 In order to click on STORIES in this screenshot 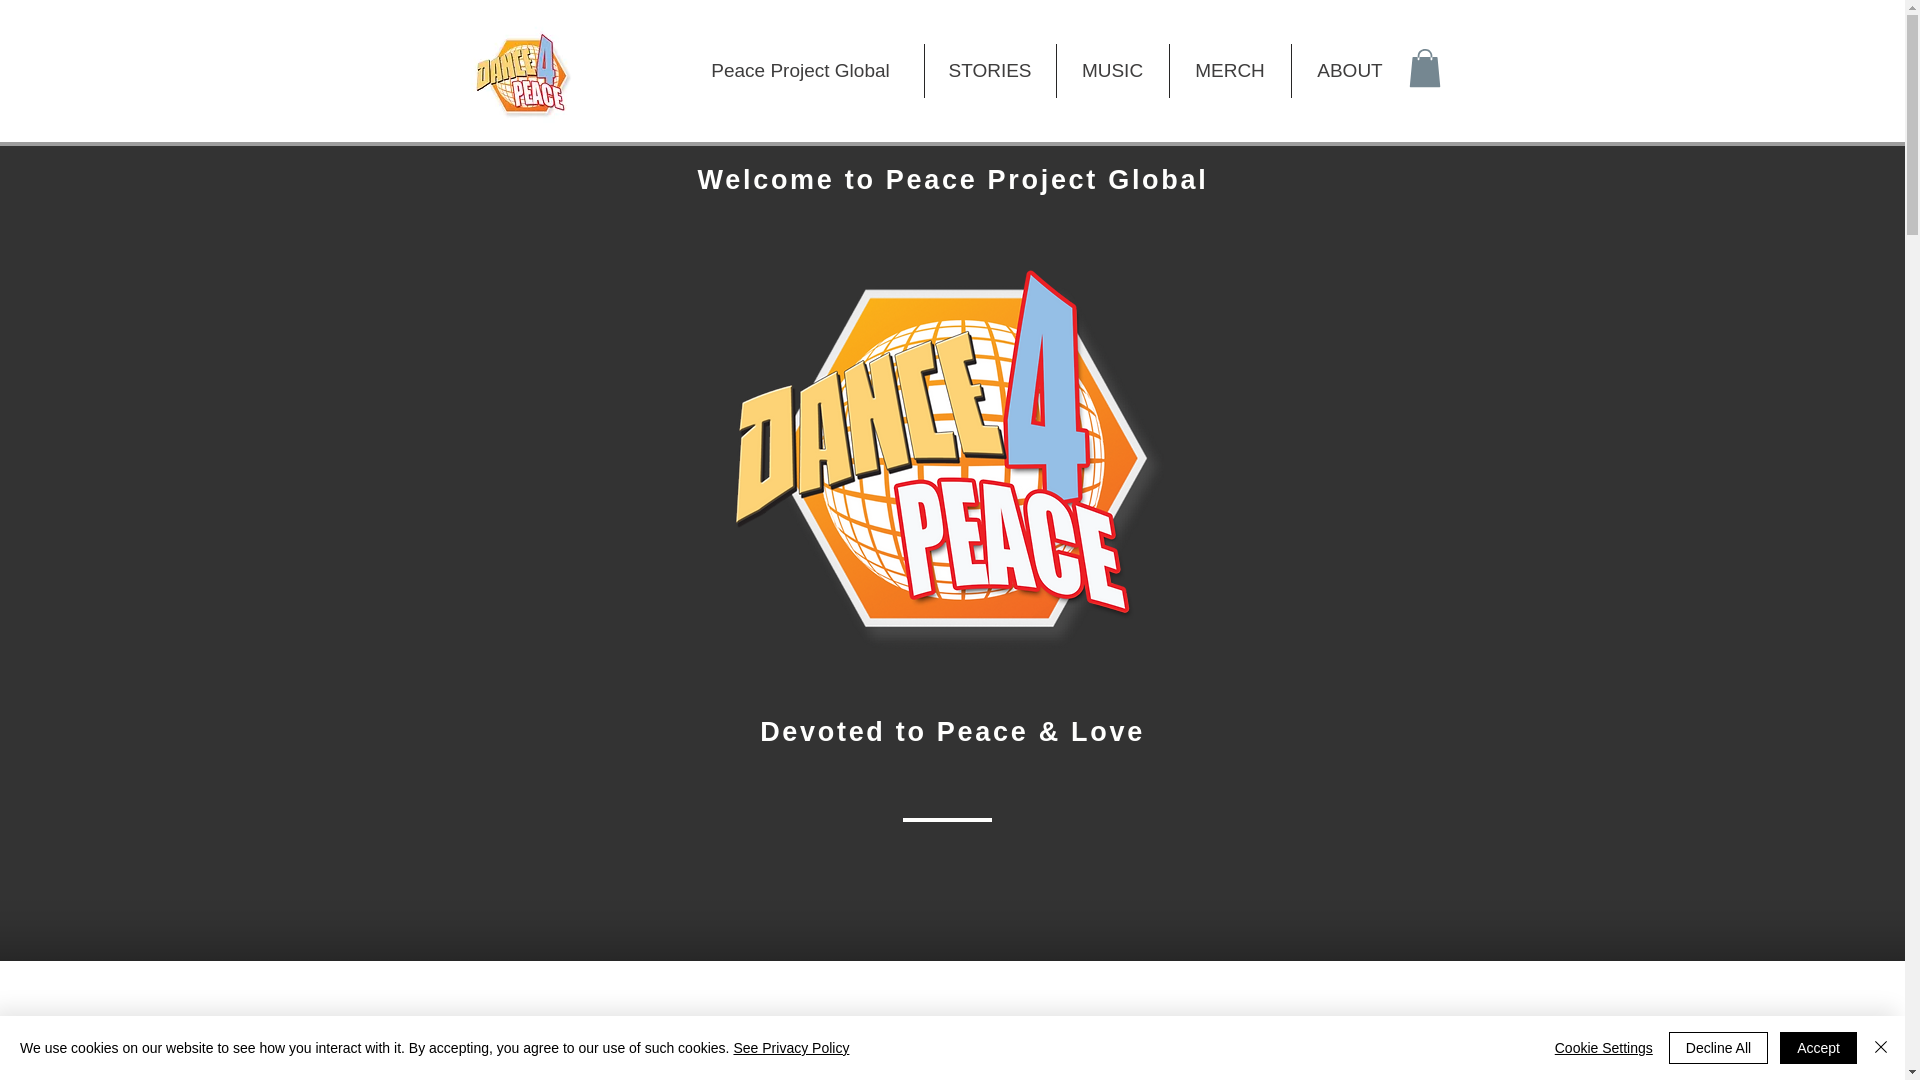, I will do `click(988, 71)`.